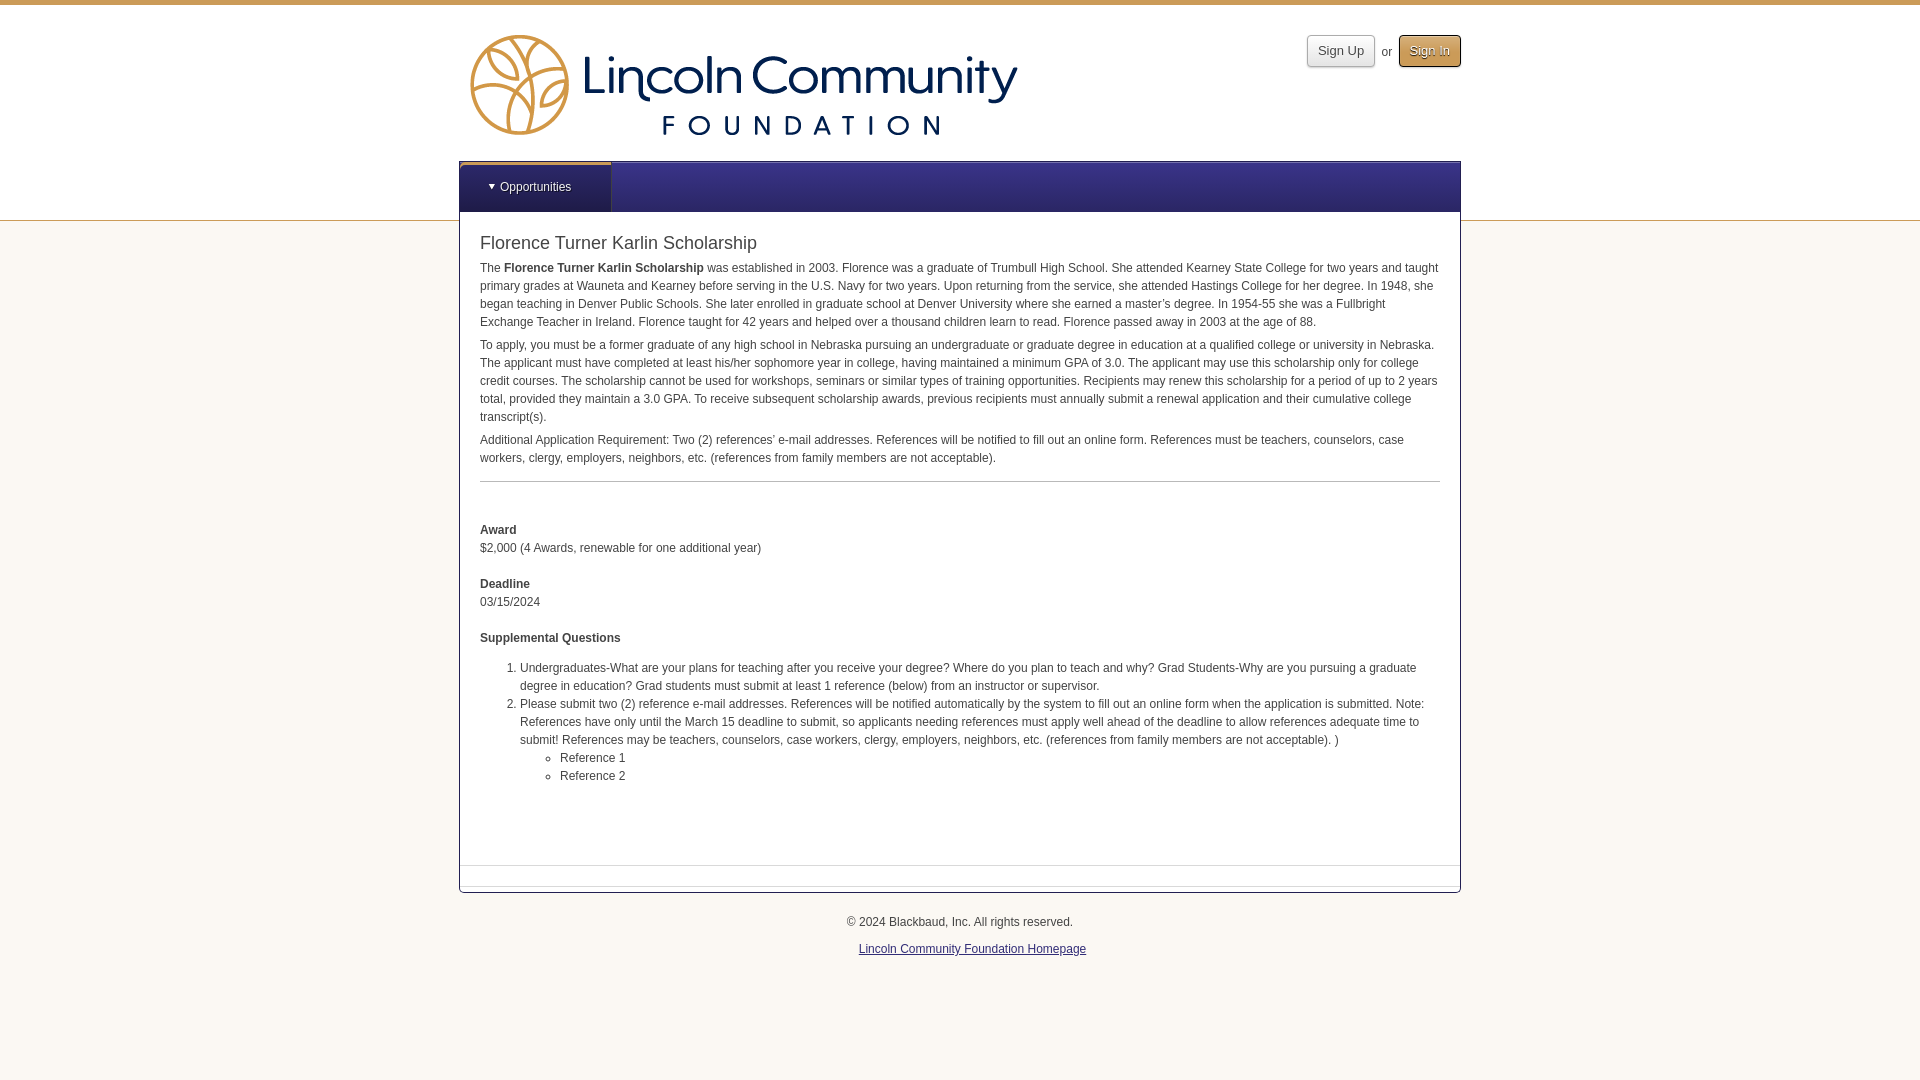 The height and width of the screenshot is (1080, 1920). Describe the element at coordinates (535, 186) in the screenshot. I see `Opportunities` at that location.